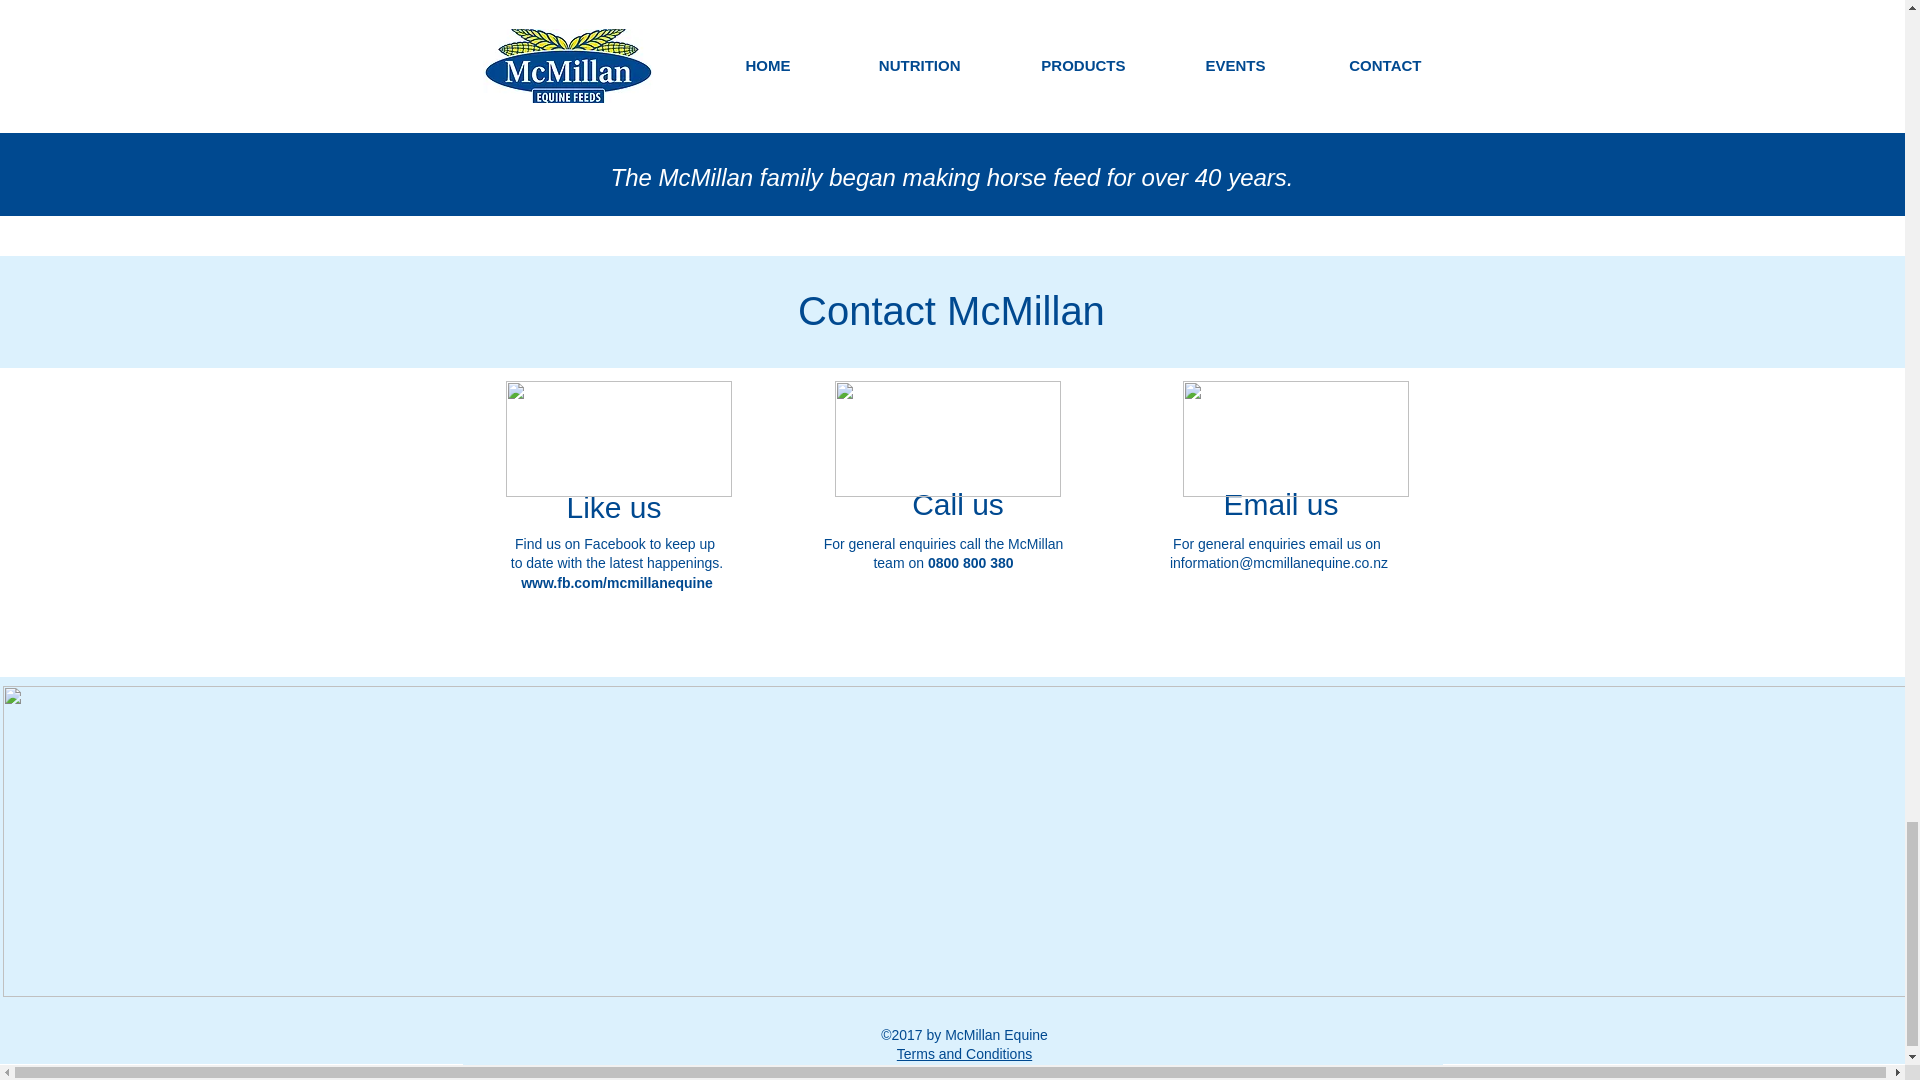 This screenshot has height=1080, width=1920. I want to click on VIEW PRODUCTS, so click(1202, 44).